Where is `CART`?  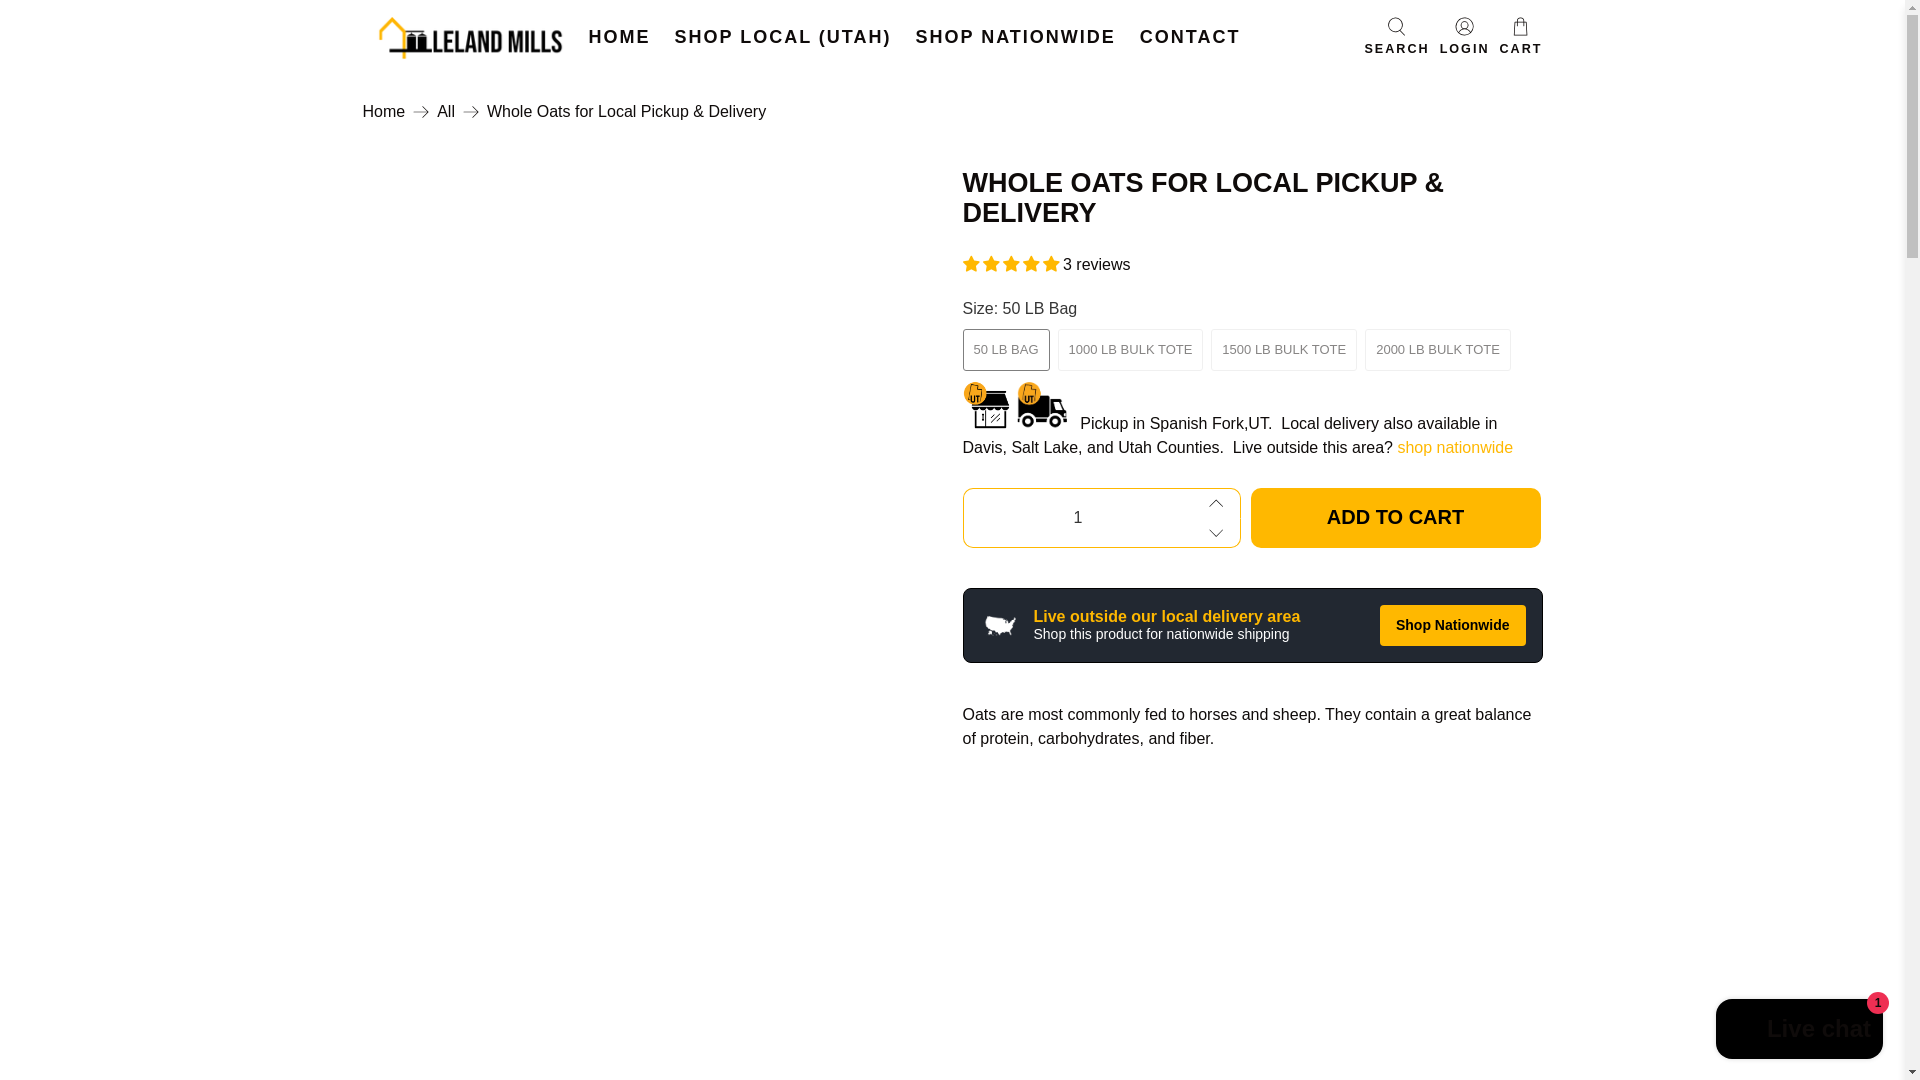 CART is located at coordinates (1521, 38).